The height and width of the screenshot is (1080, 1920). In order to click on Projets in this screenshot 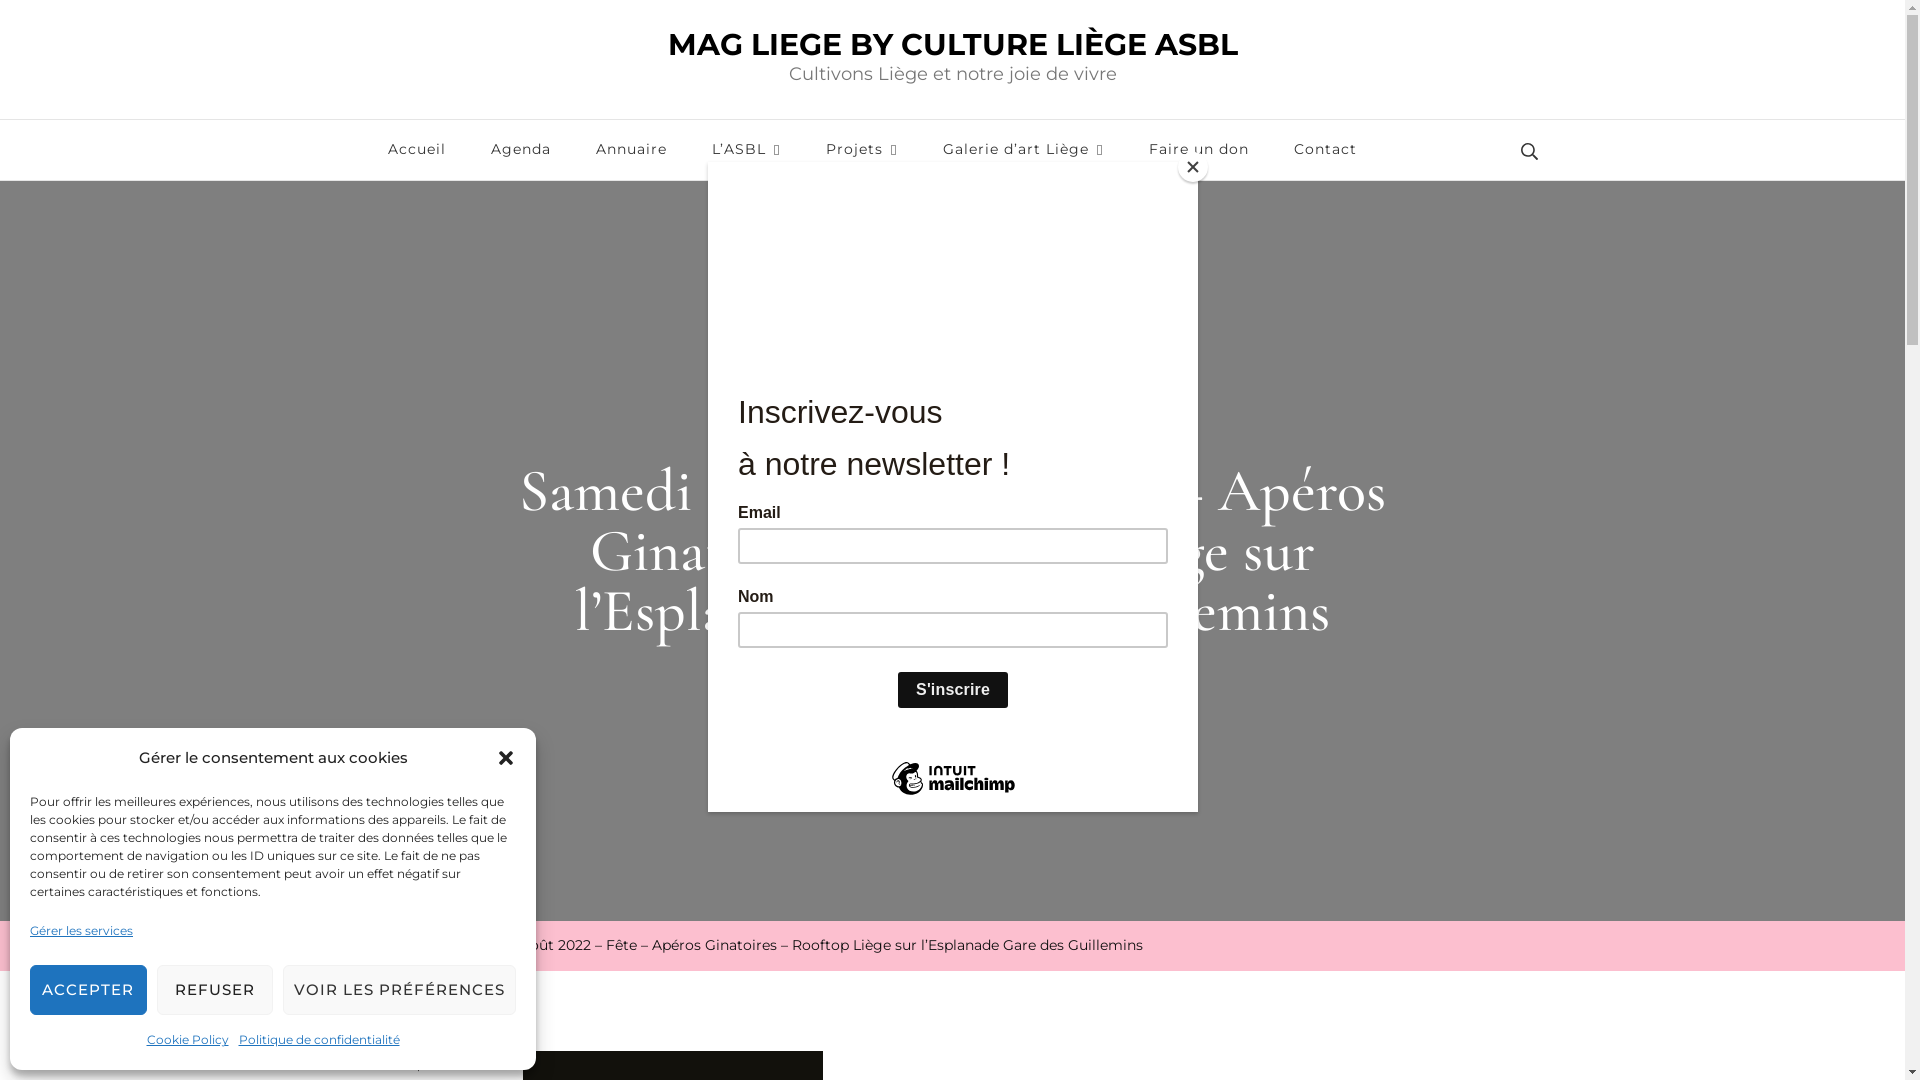, I will do `click(862, 150)`.